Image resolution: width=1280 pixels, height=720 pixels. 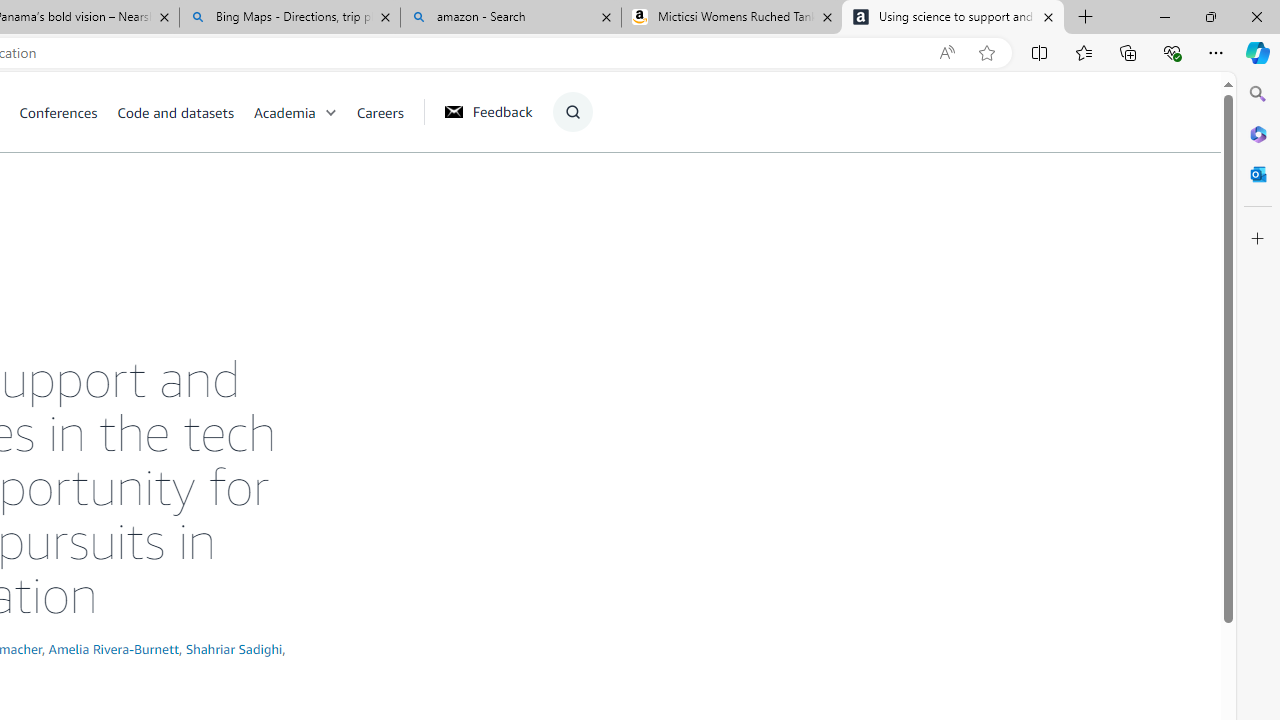 What do you see at coordinates (330, 116) in the screenshot?
I see `Class: chevron` at bounding box center [330, 116].